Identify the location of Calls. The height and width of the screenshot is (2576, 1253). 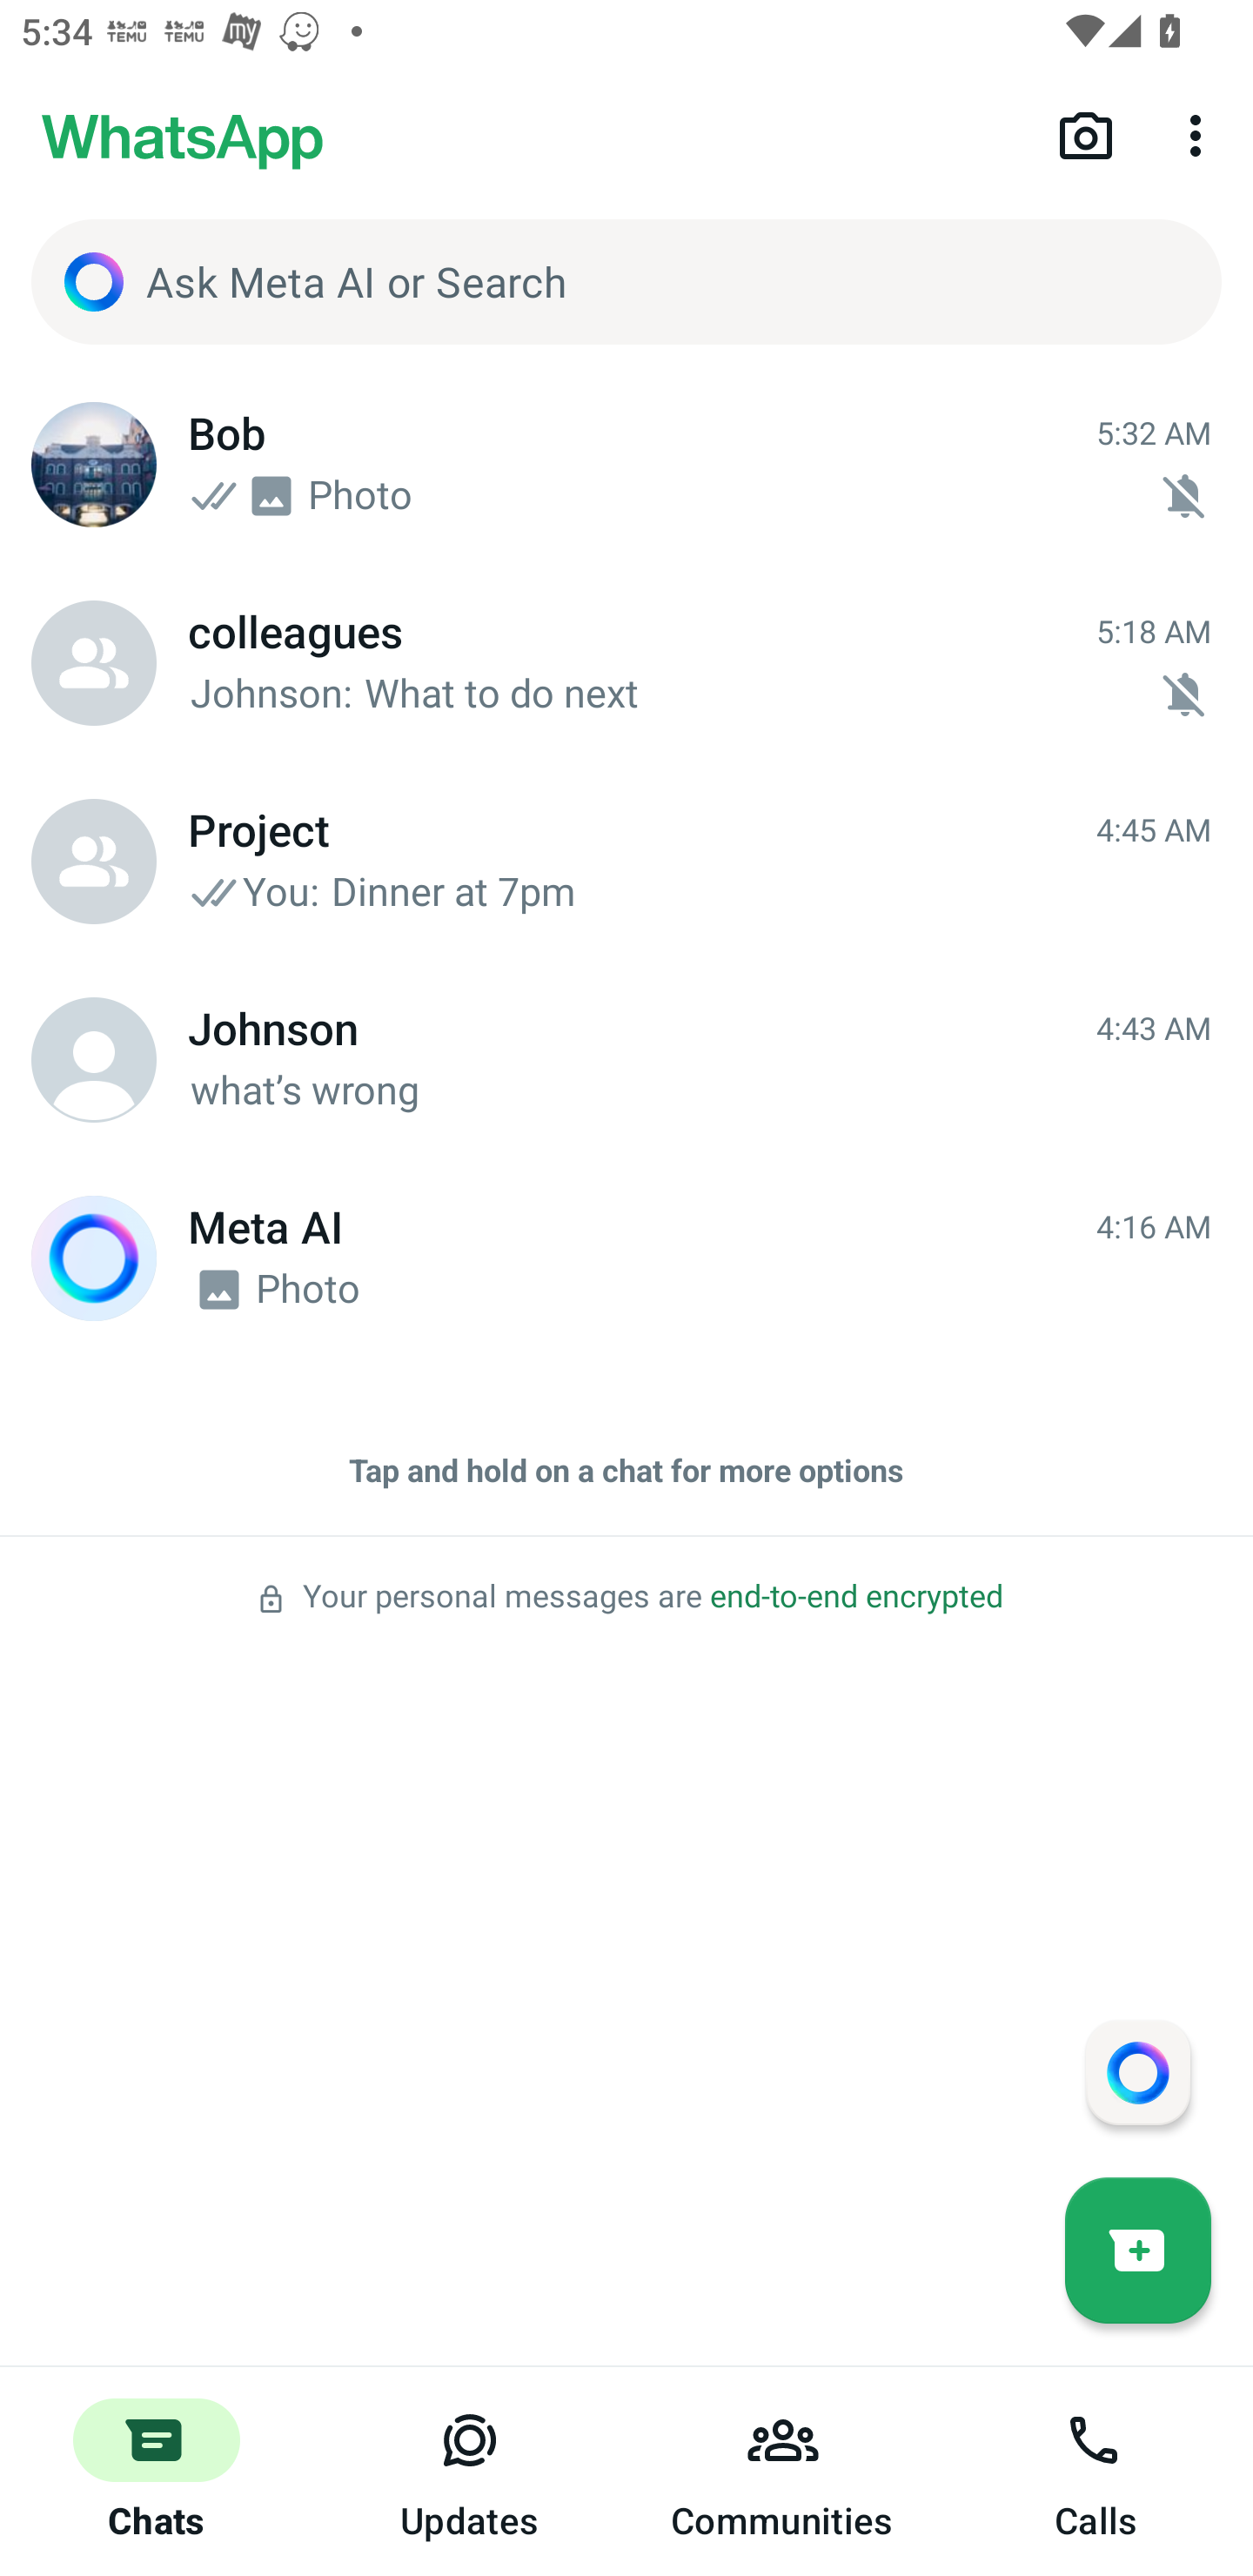
(1096, 2472).